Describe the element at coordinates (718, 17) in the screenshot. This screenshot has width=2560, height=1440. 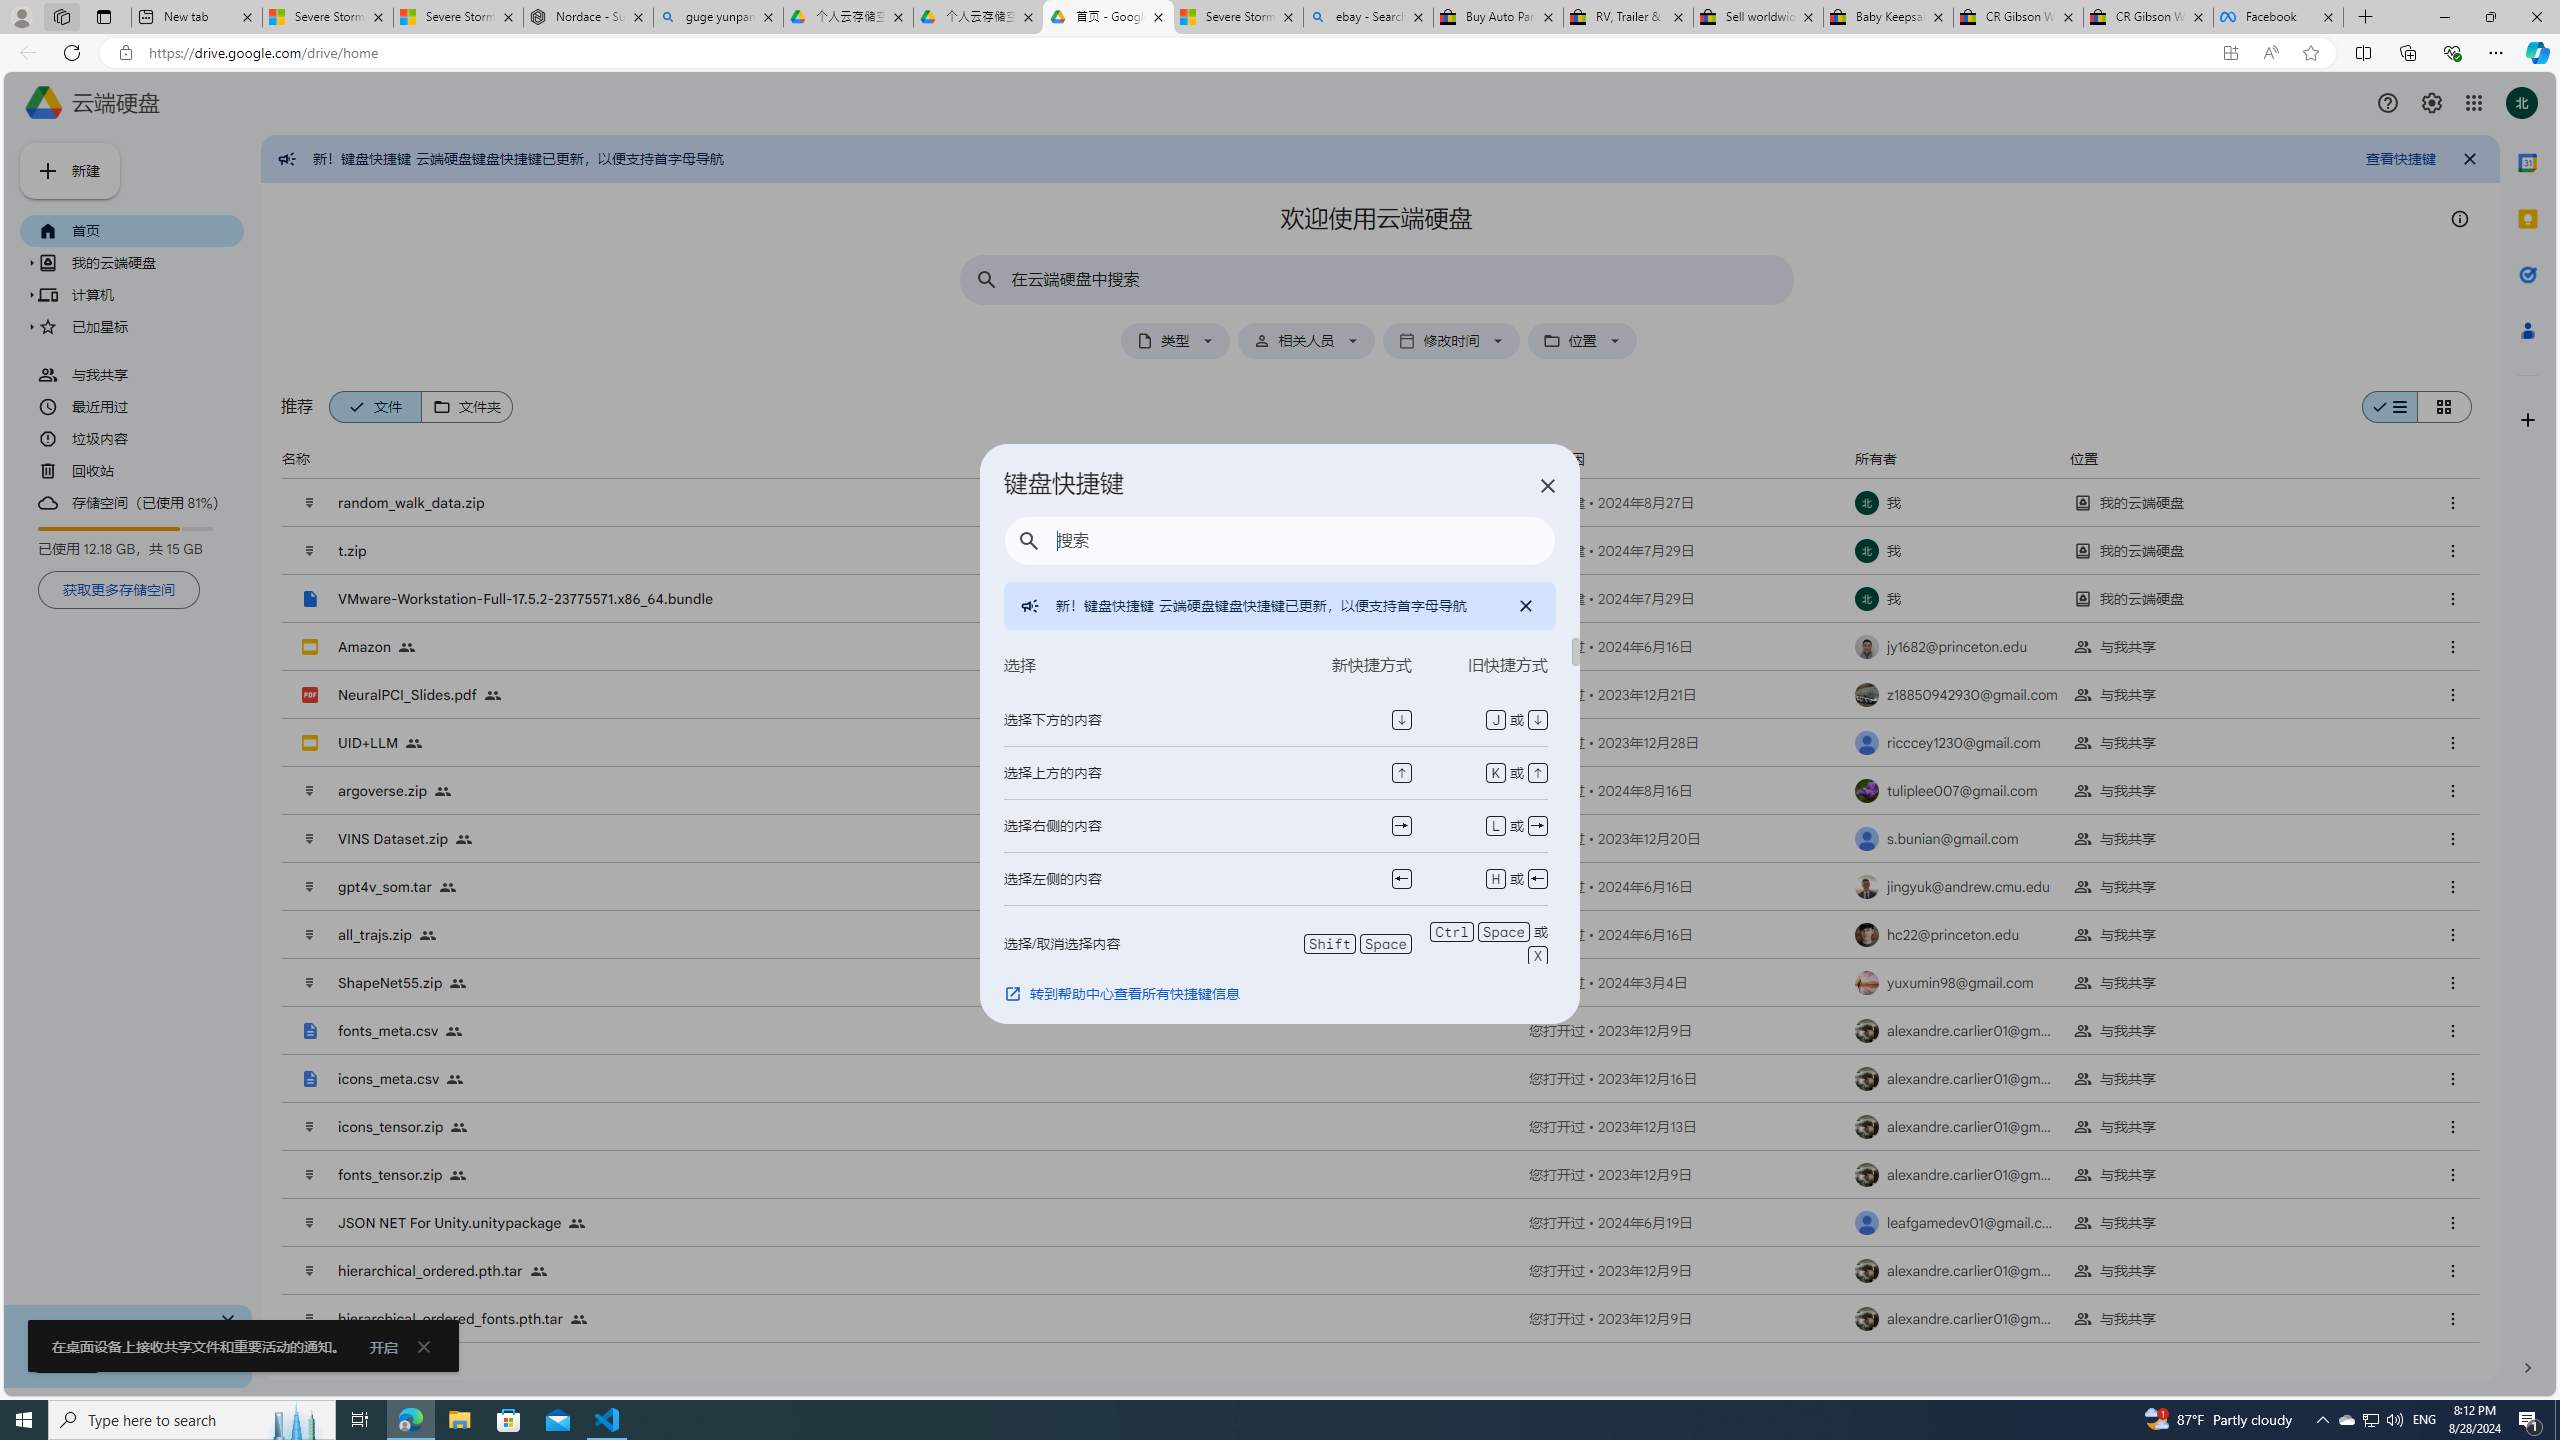
I see `guge yunpan - Search` at that location.